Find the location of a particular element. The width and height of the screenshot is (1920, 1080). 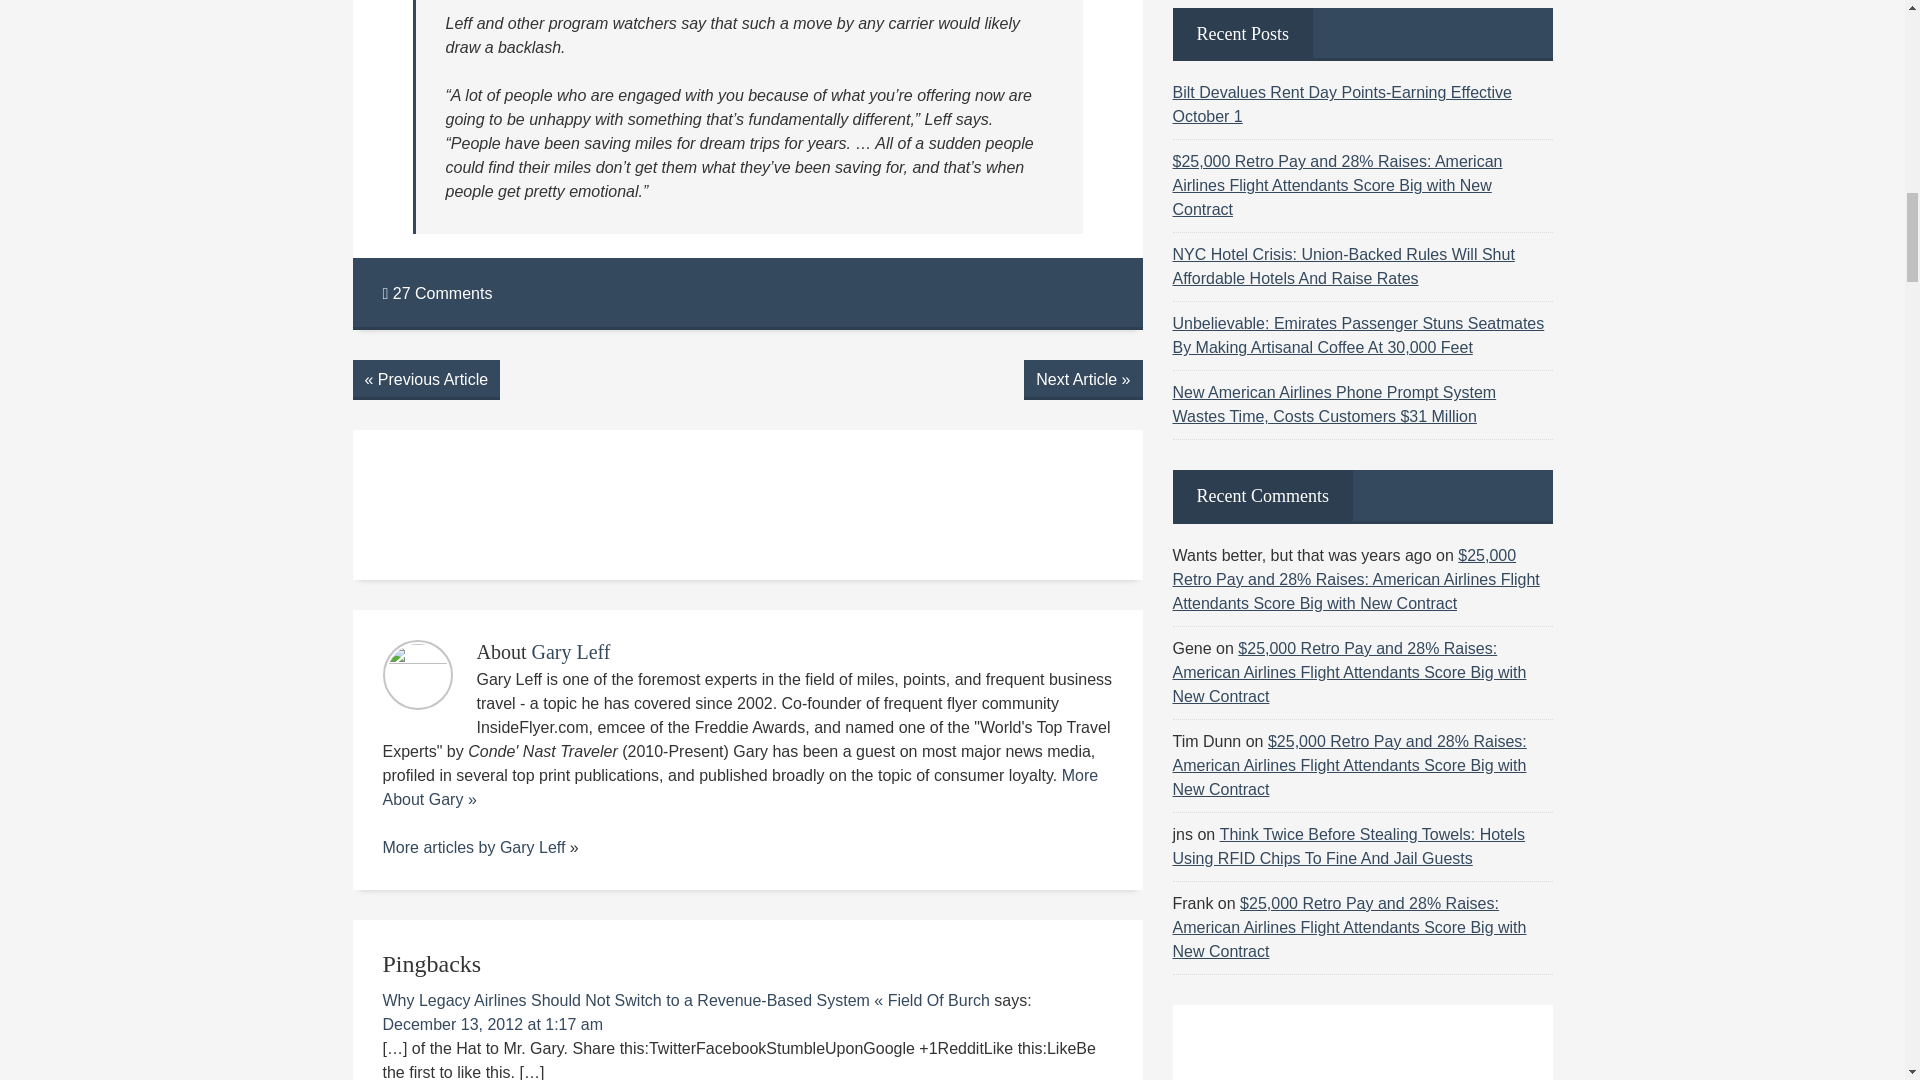

December 13, 2012 at 1:17 am is located at coordinates (492, 1024).